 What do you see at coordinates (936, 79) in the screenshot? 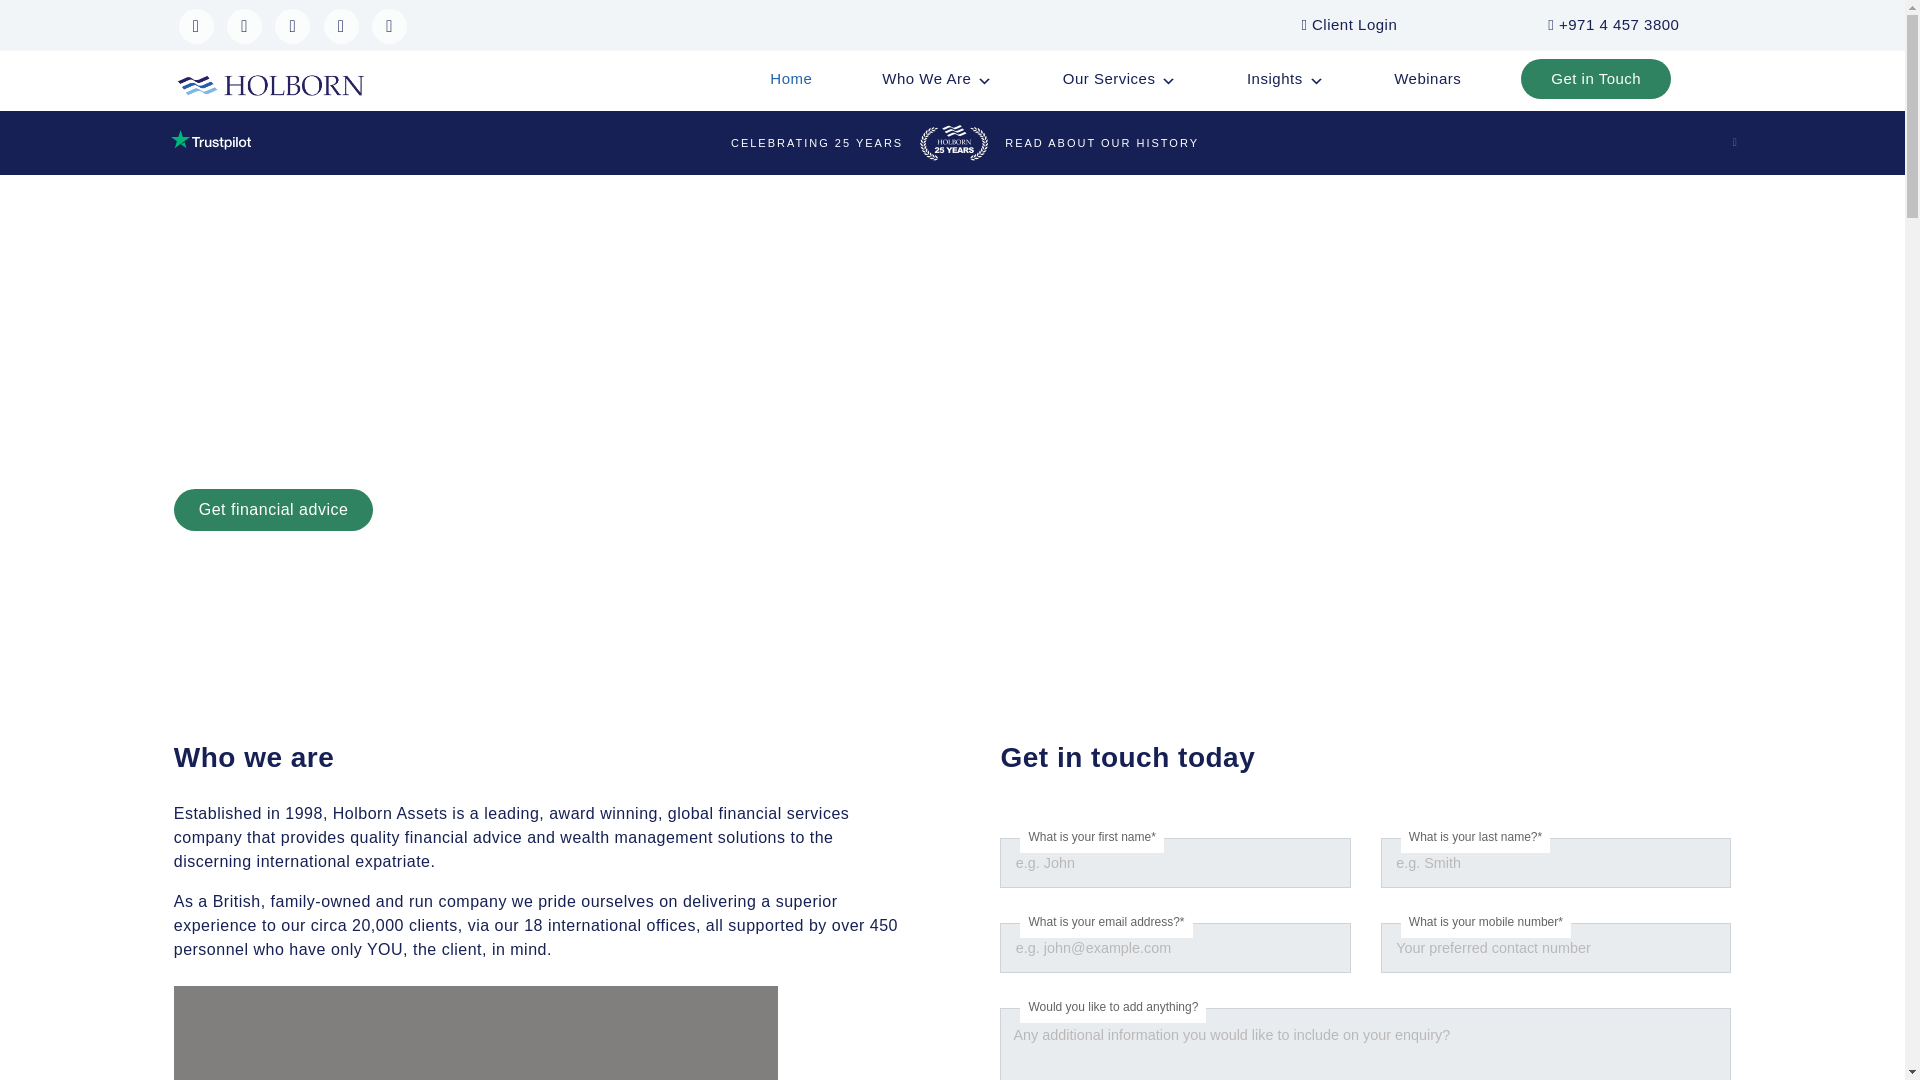
I see `Who We Are` at bounding box center [936, 79].